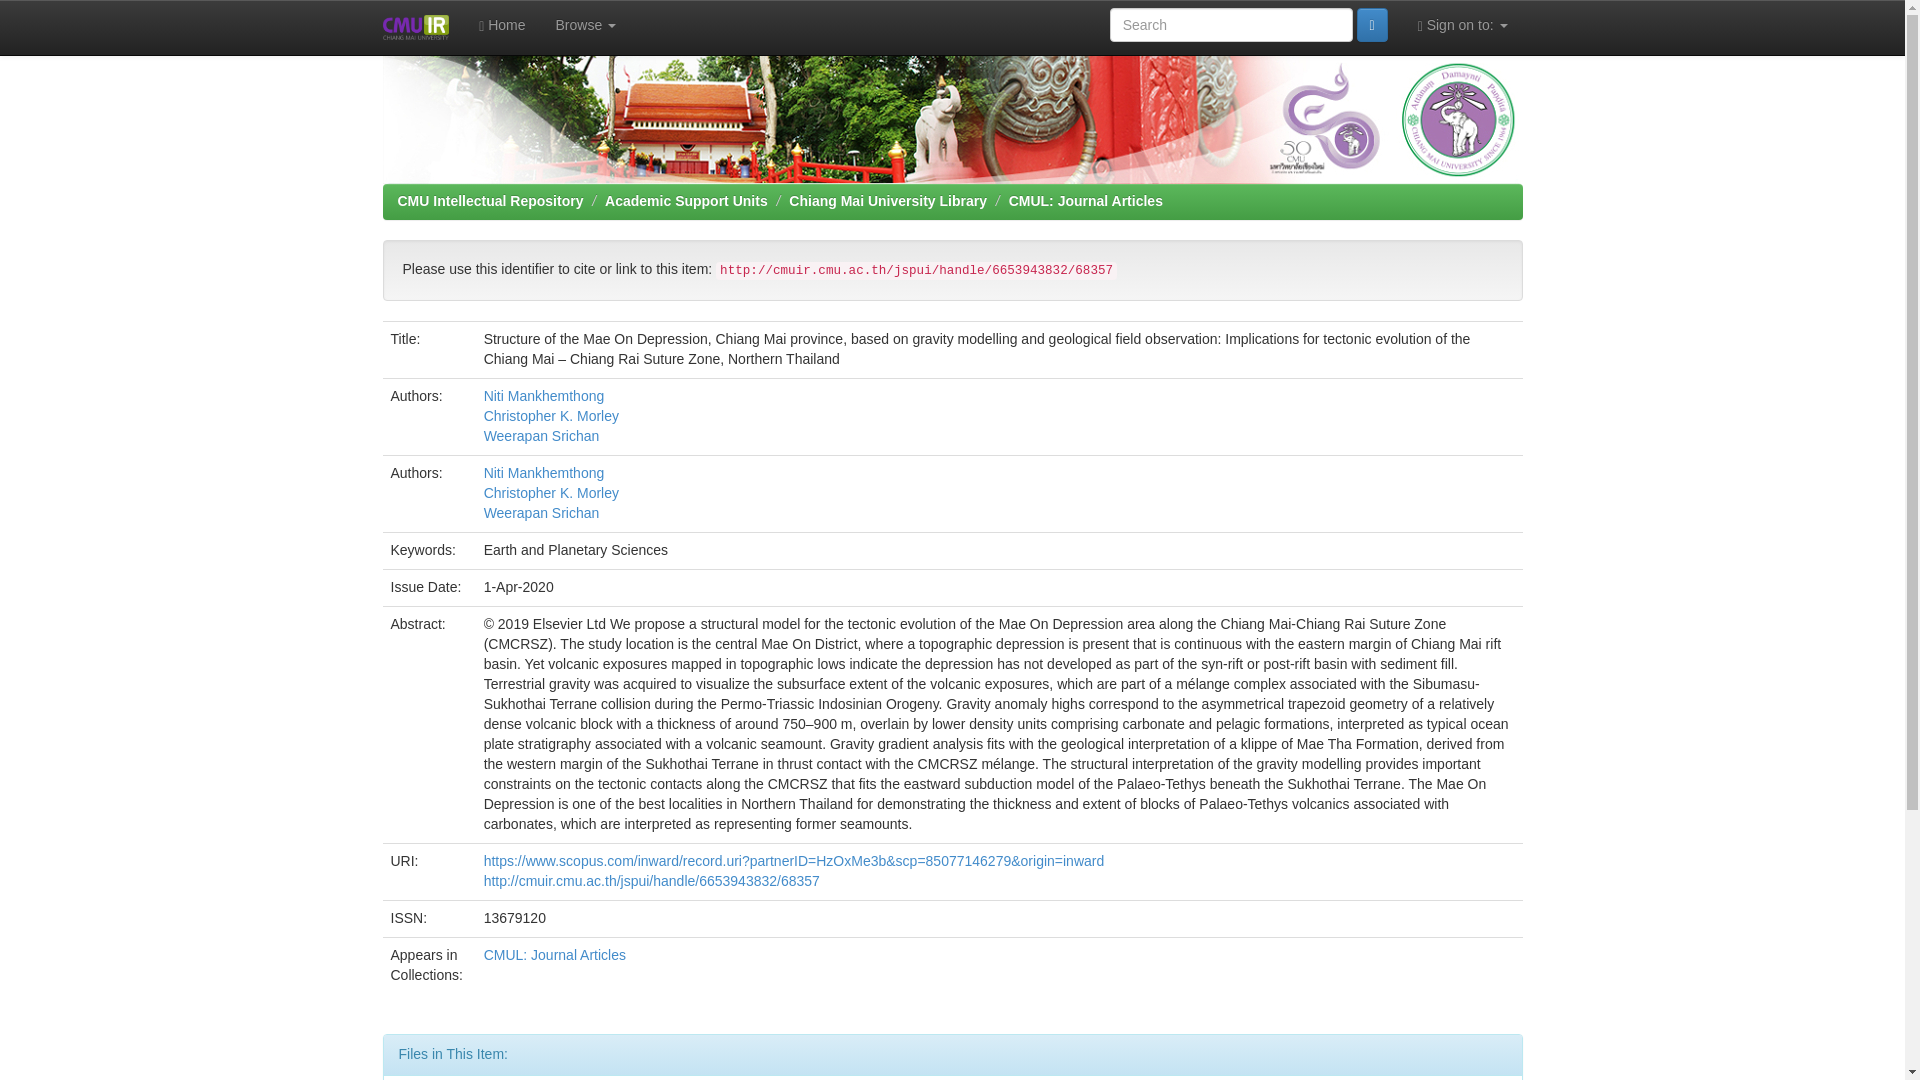  What do you see at coordinates (888, 201) in the screenshot?
I see `Chiang Mai University Library` at bounding box center [888, 201].